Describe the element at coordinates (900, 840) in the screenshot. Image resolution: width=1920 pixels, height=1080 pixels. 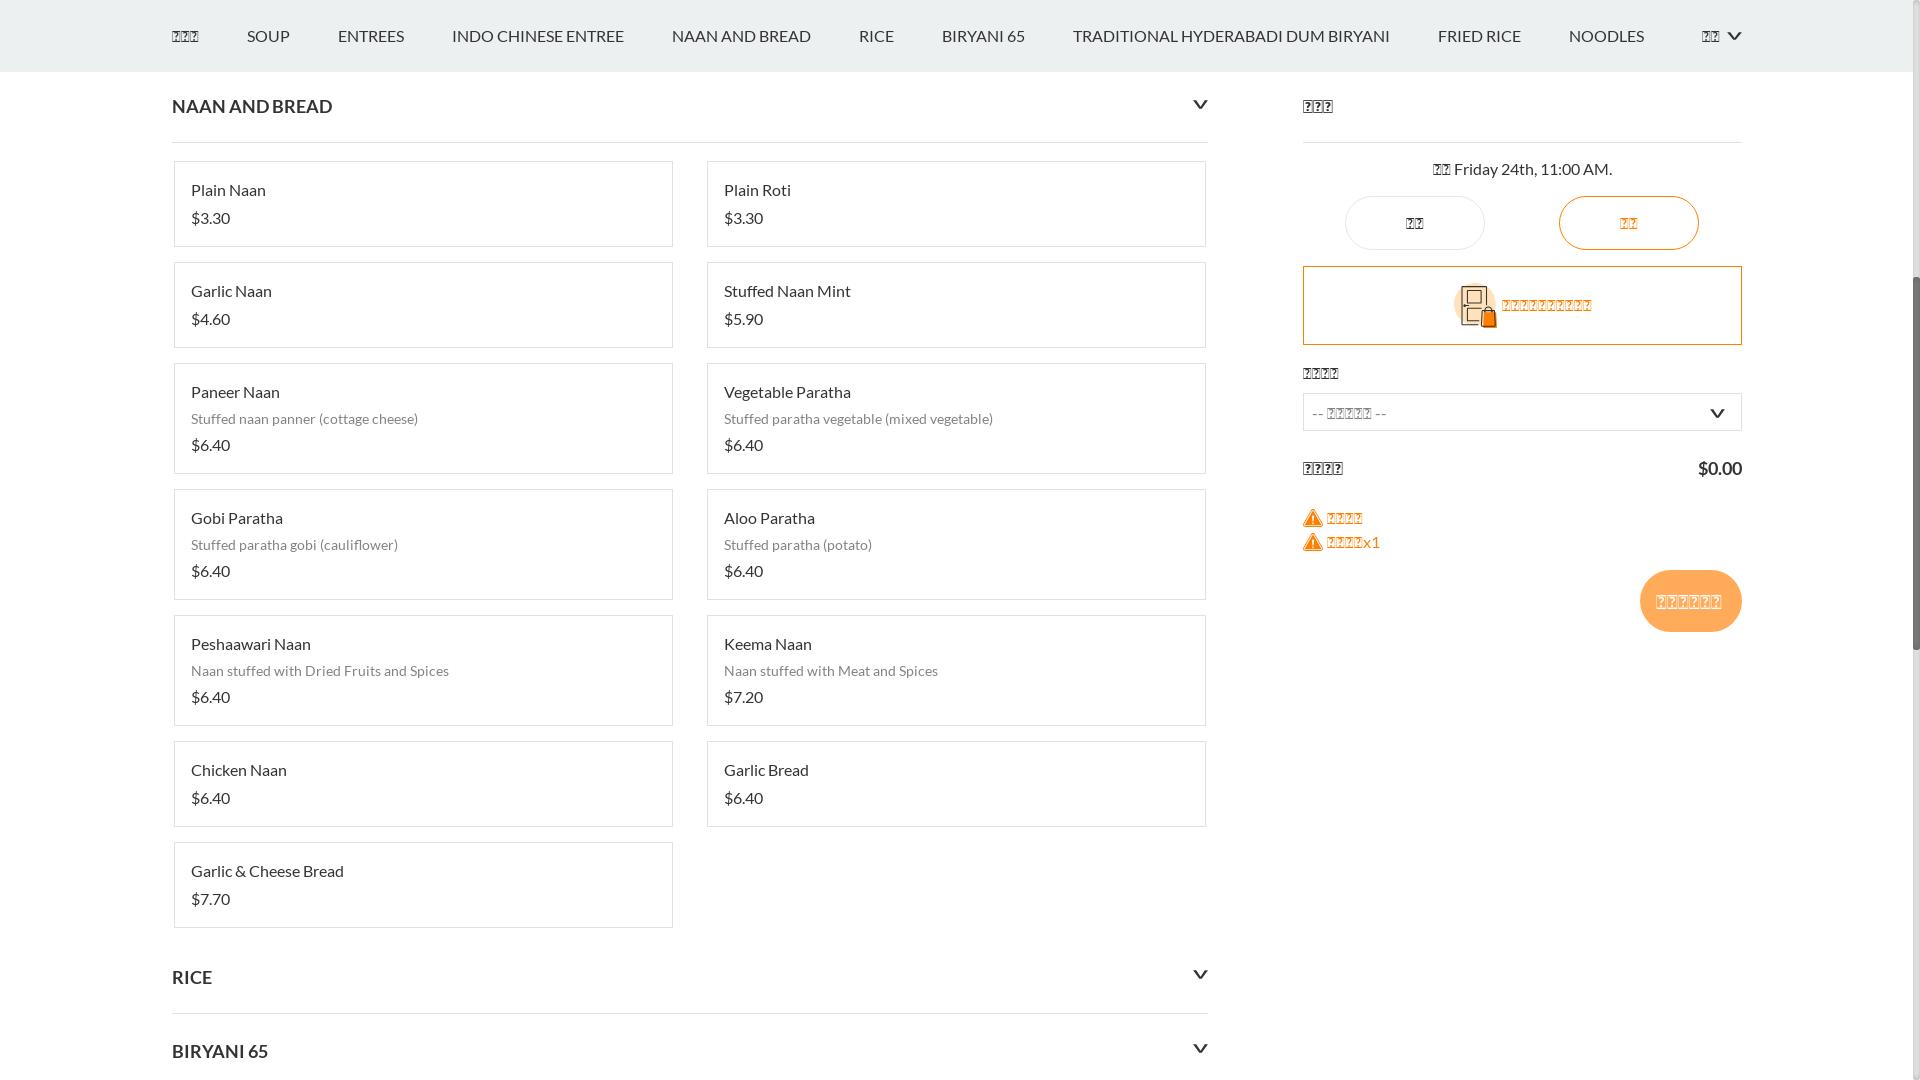
I see `RICE` at that location.